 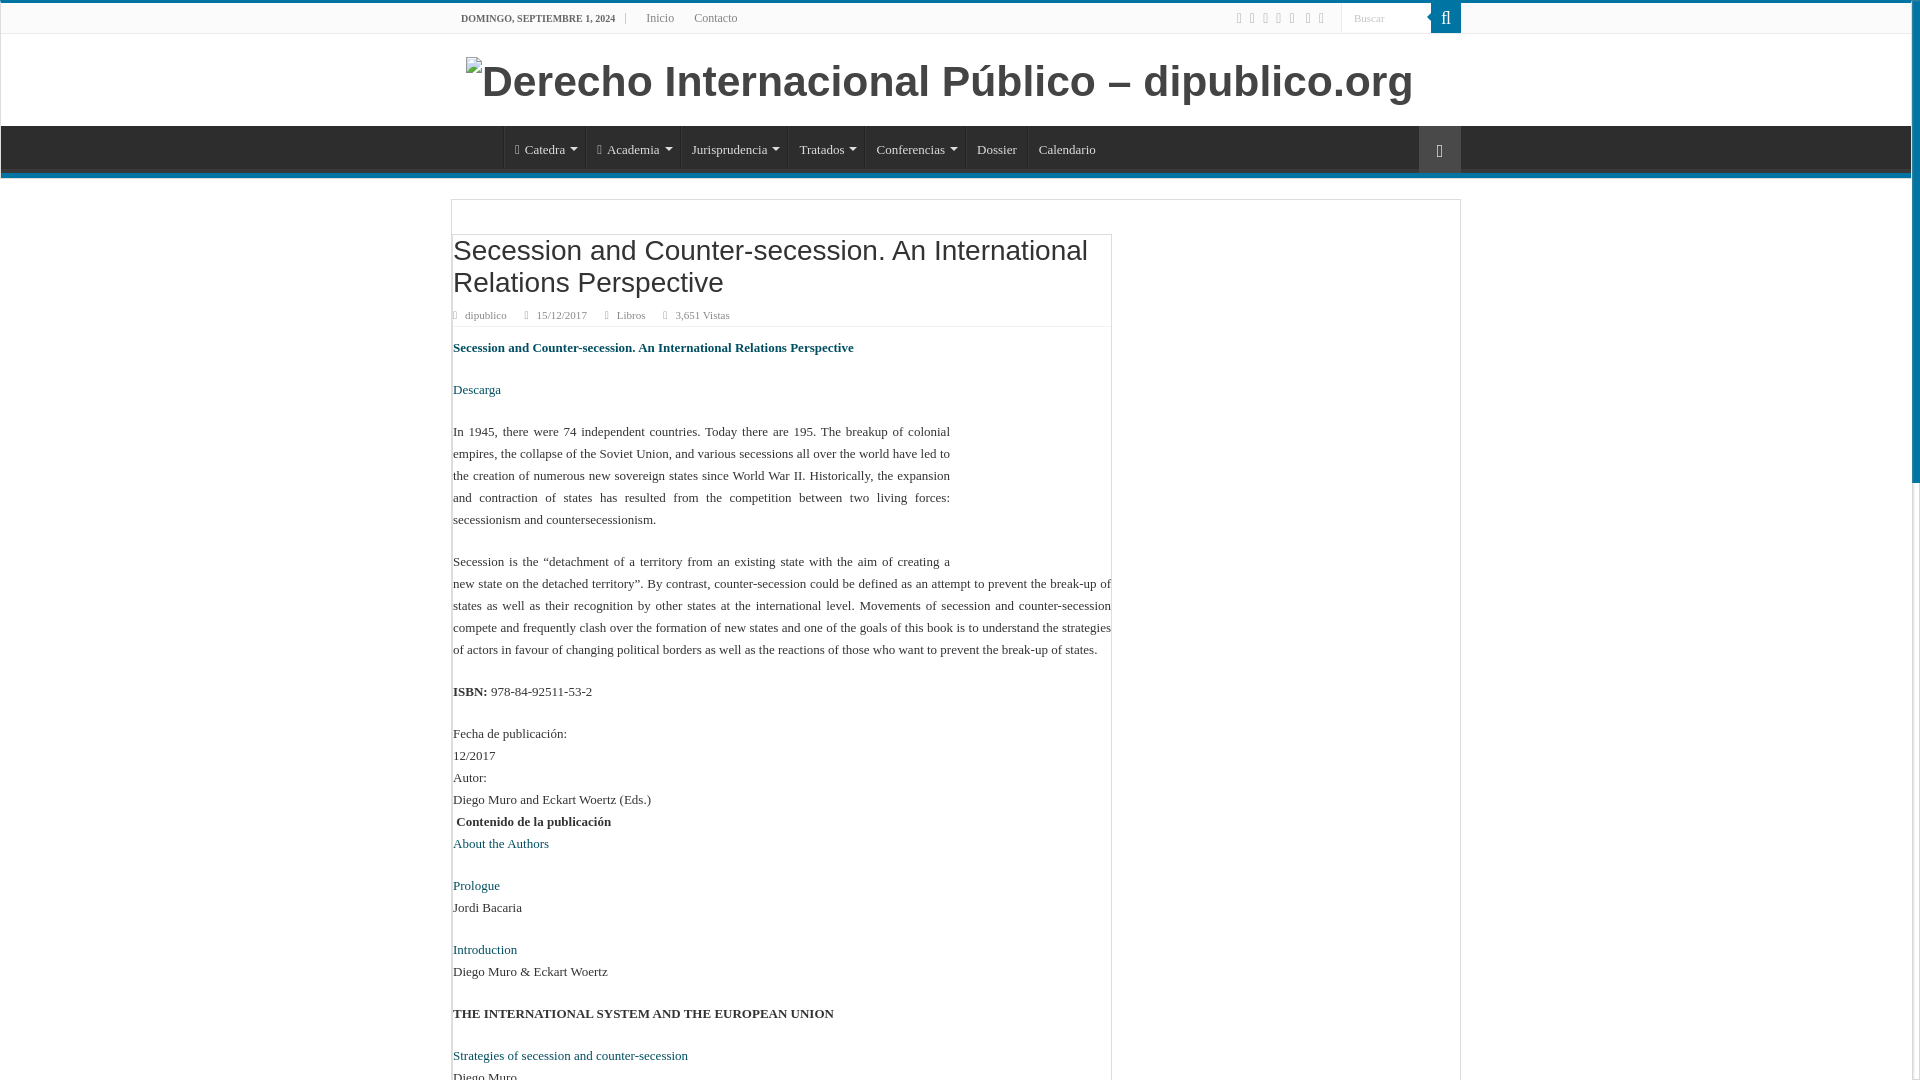 What do you see at coordinates (659, 18) in the screenshot?
I see `Inicio` at bounding box center [659, 18].